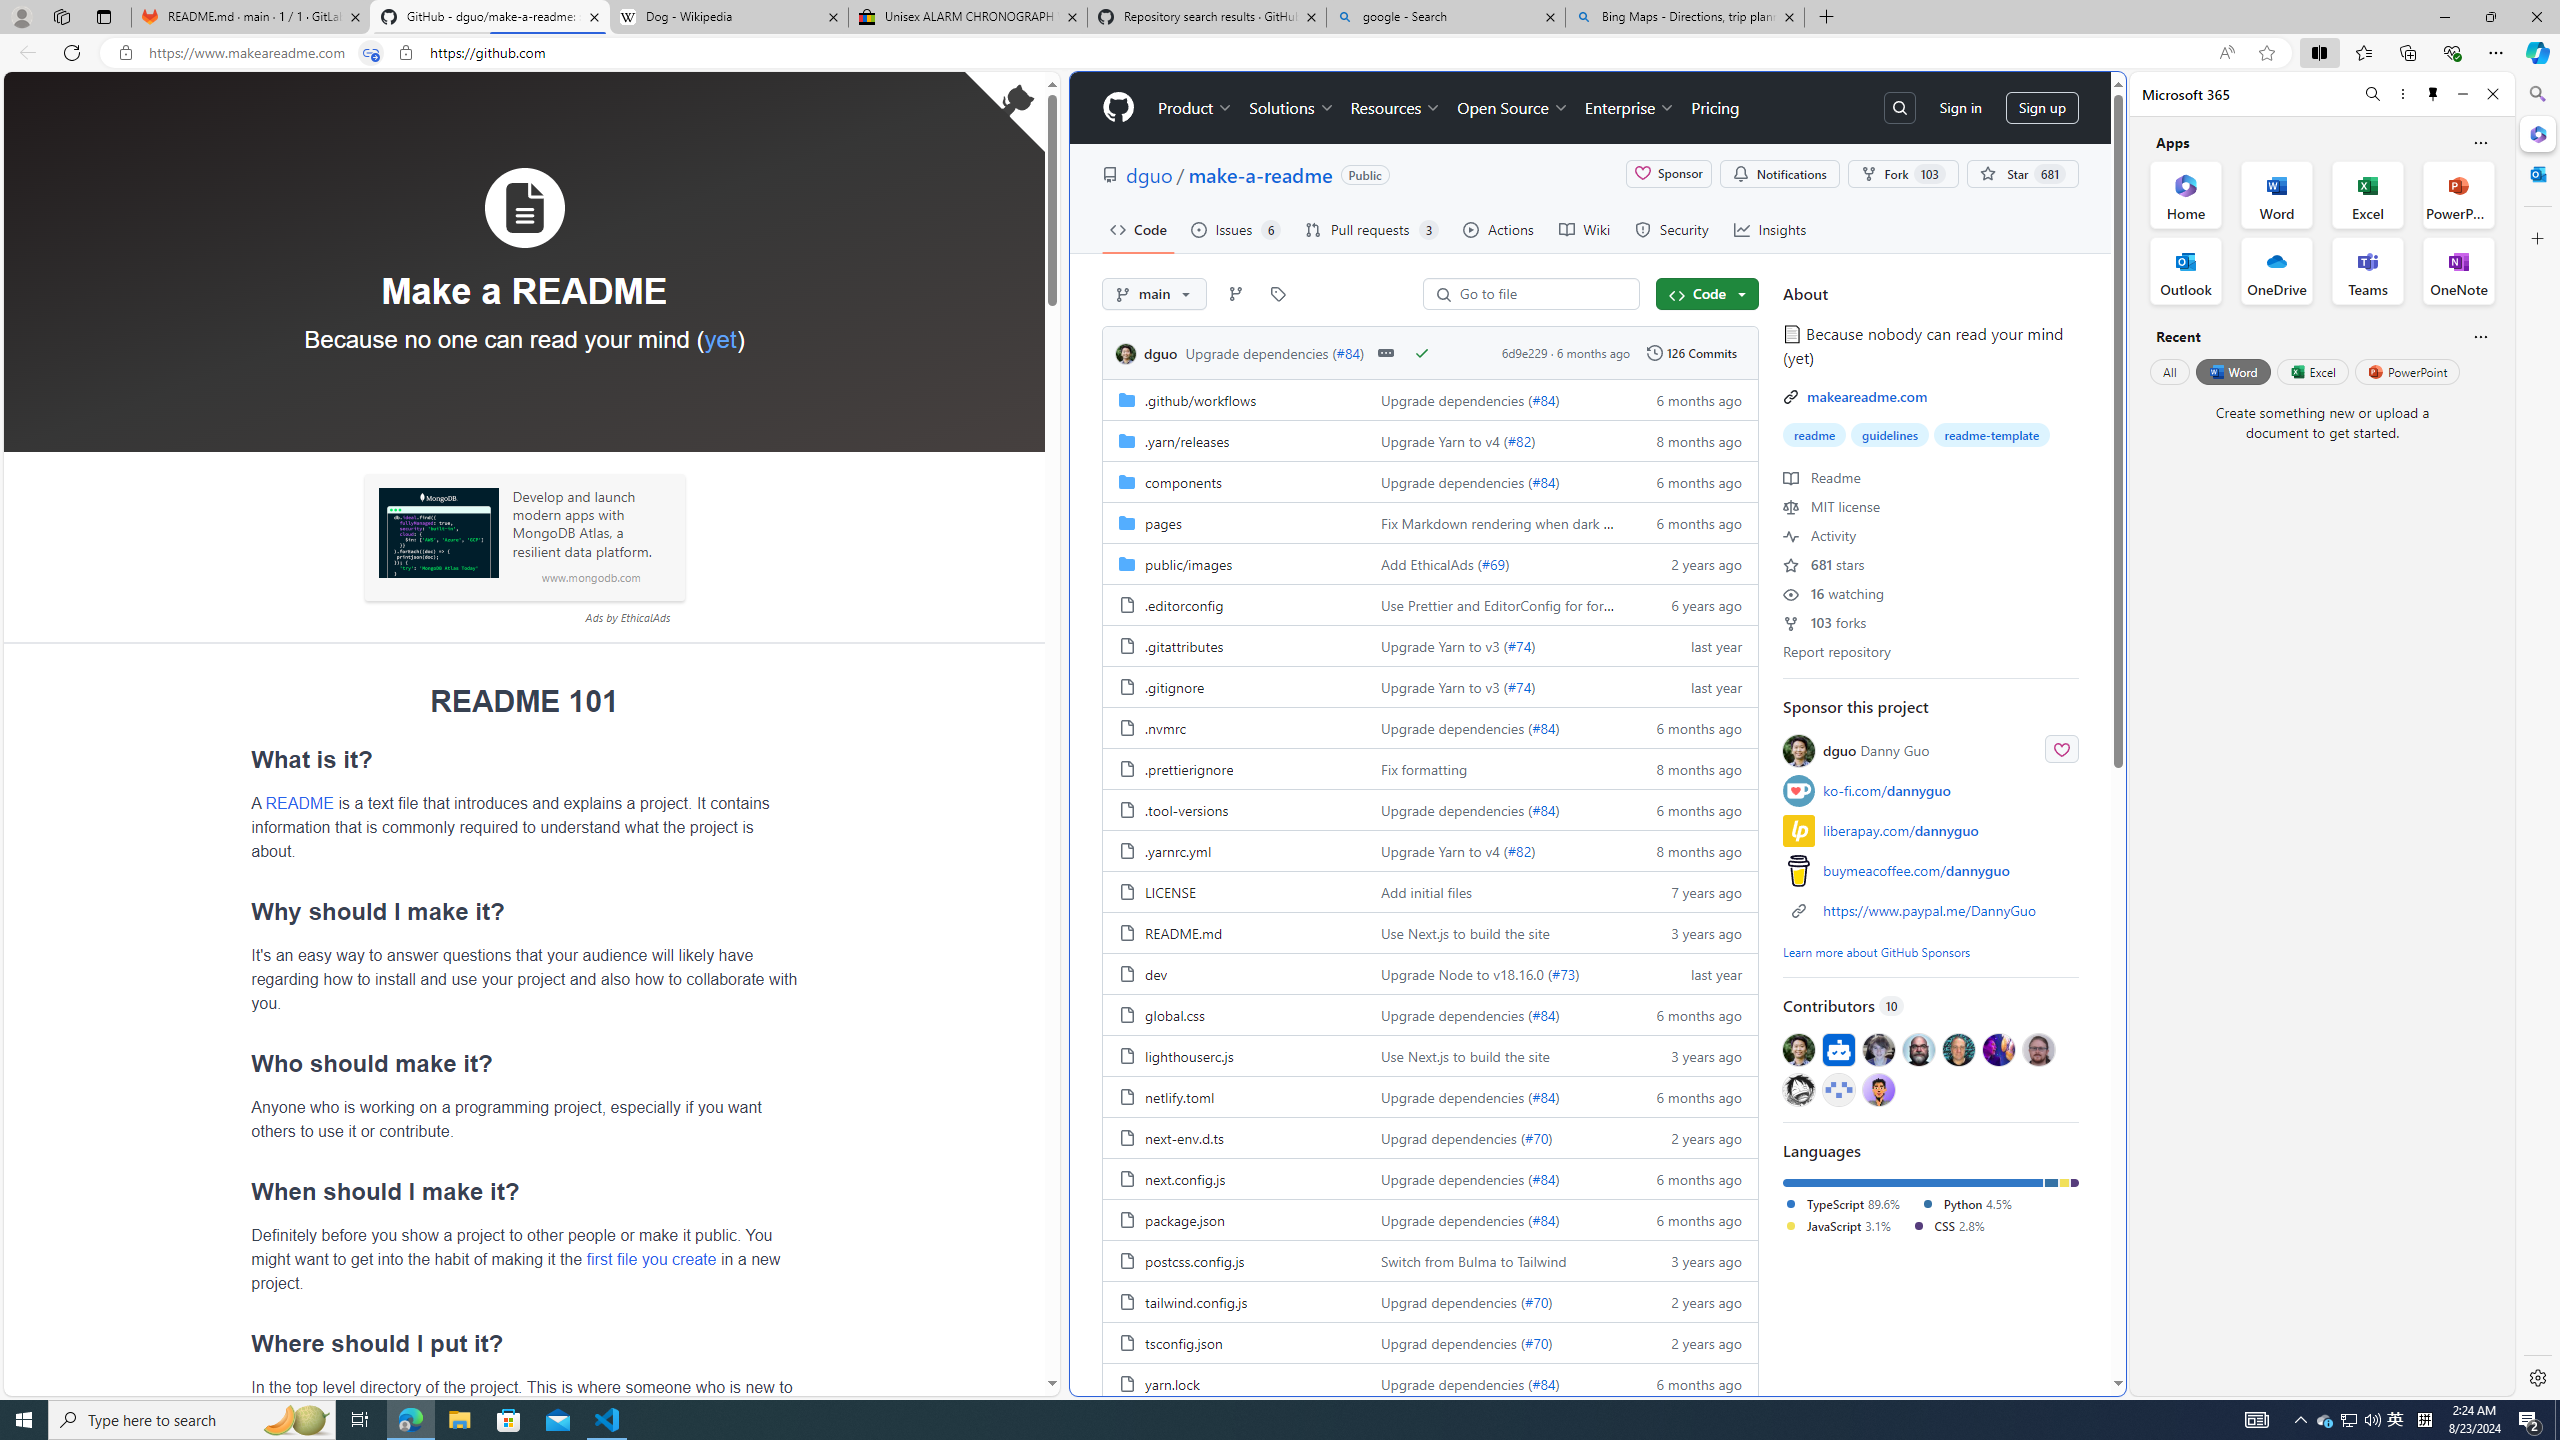  Describe the element at coordinates (1430, 1178) in the screenshot. I see `AutomationID: folder-row-19` at that location.